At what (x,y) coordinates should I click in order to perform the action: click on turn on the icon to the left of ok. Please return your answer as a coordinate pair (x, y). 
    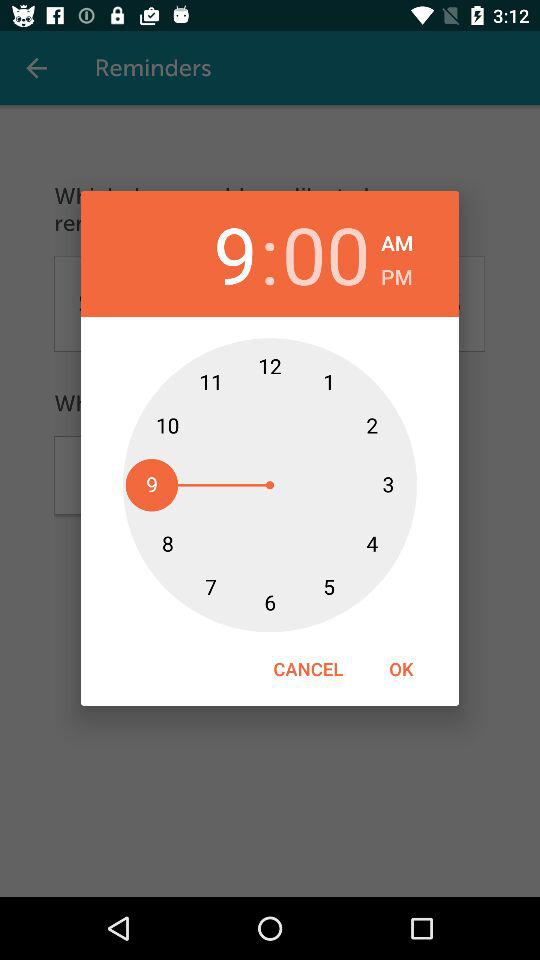
    Looking at the image, I should click on (308, 668).